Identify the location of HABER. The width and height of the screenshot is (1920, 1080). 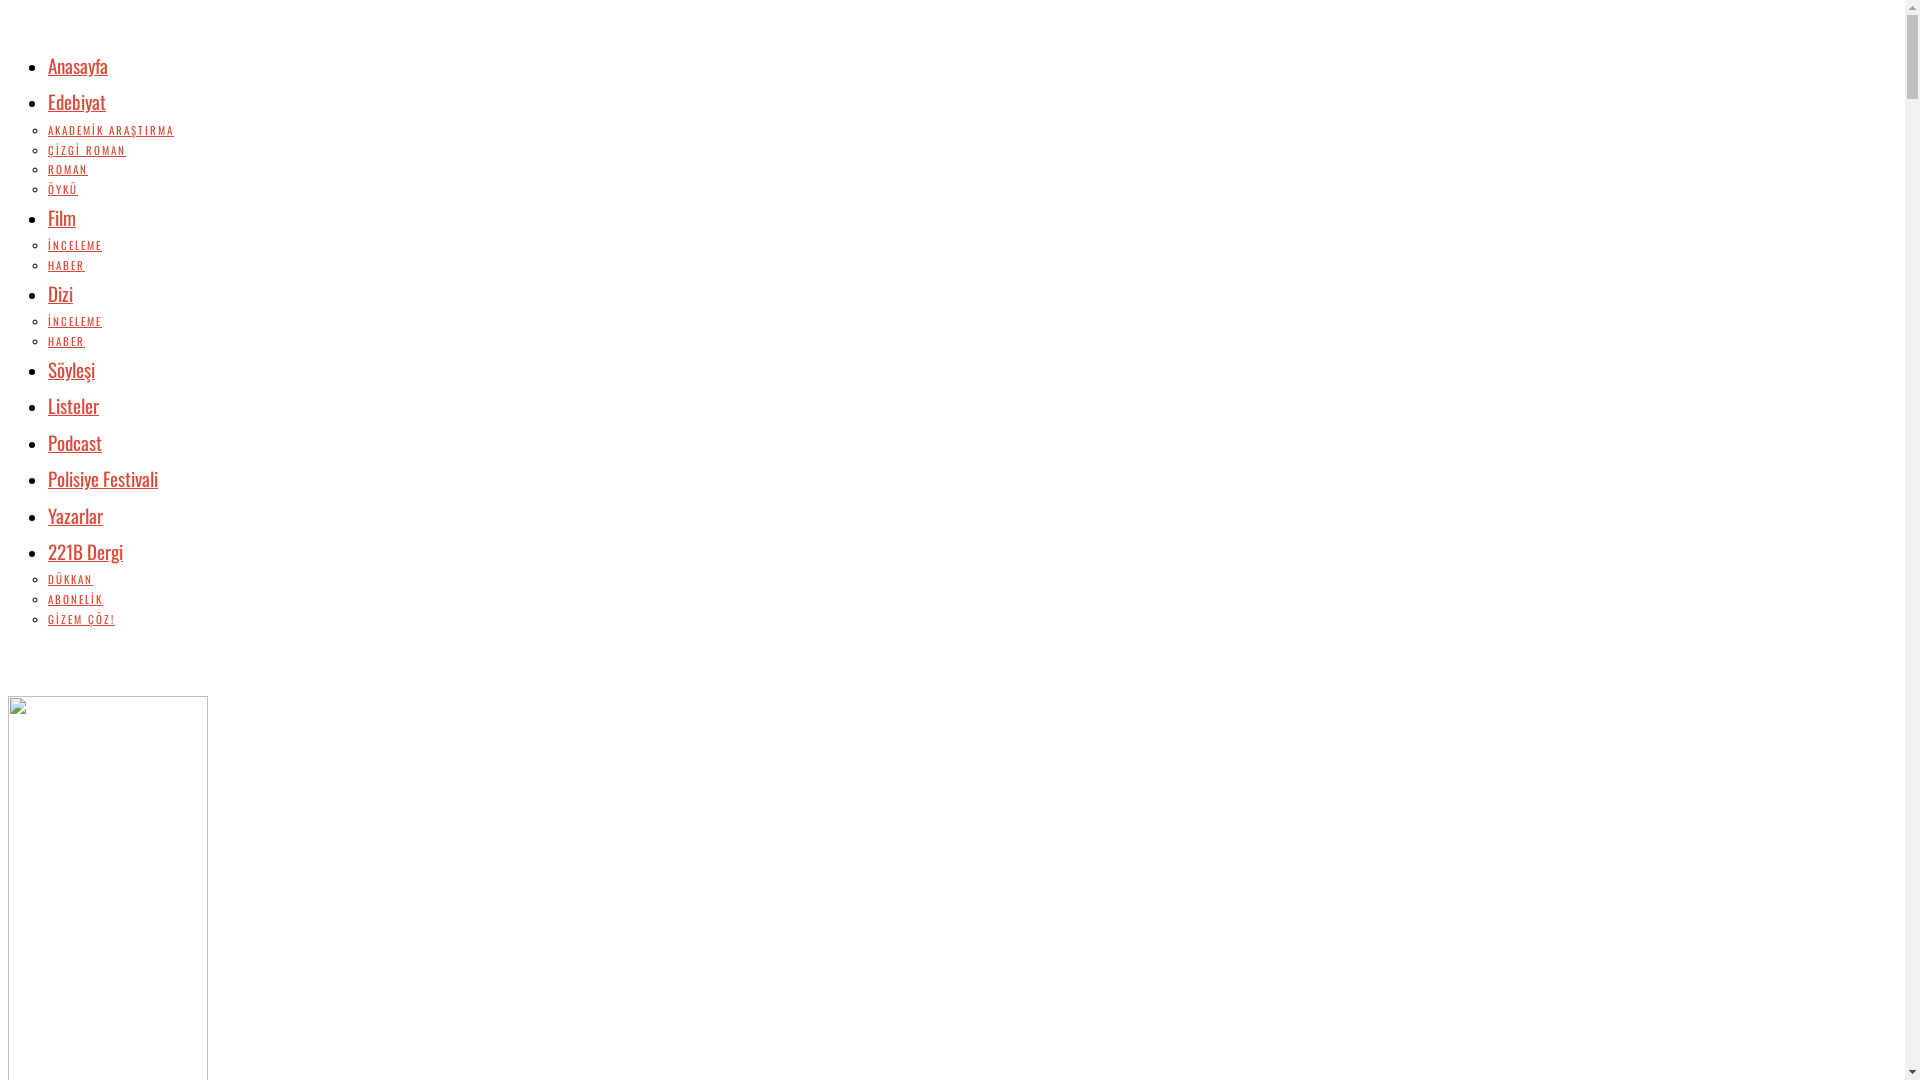
(66, 341).